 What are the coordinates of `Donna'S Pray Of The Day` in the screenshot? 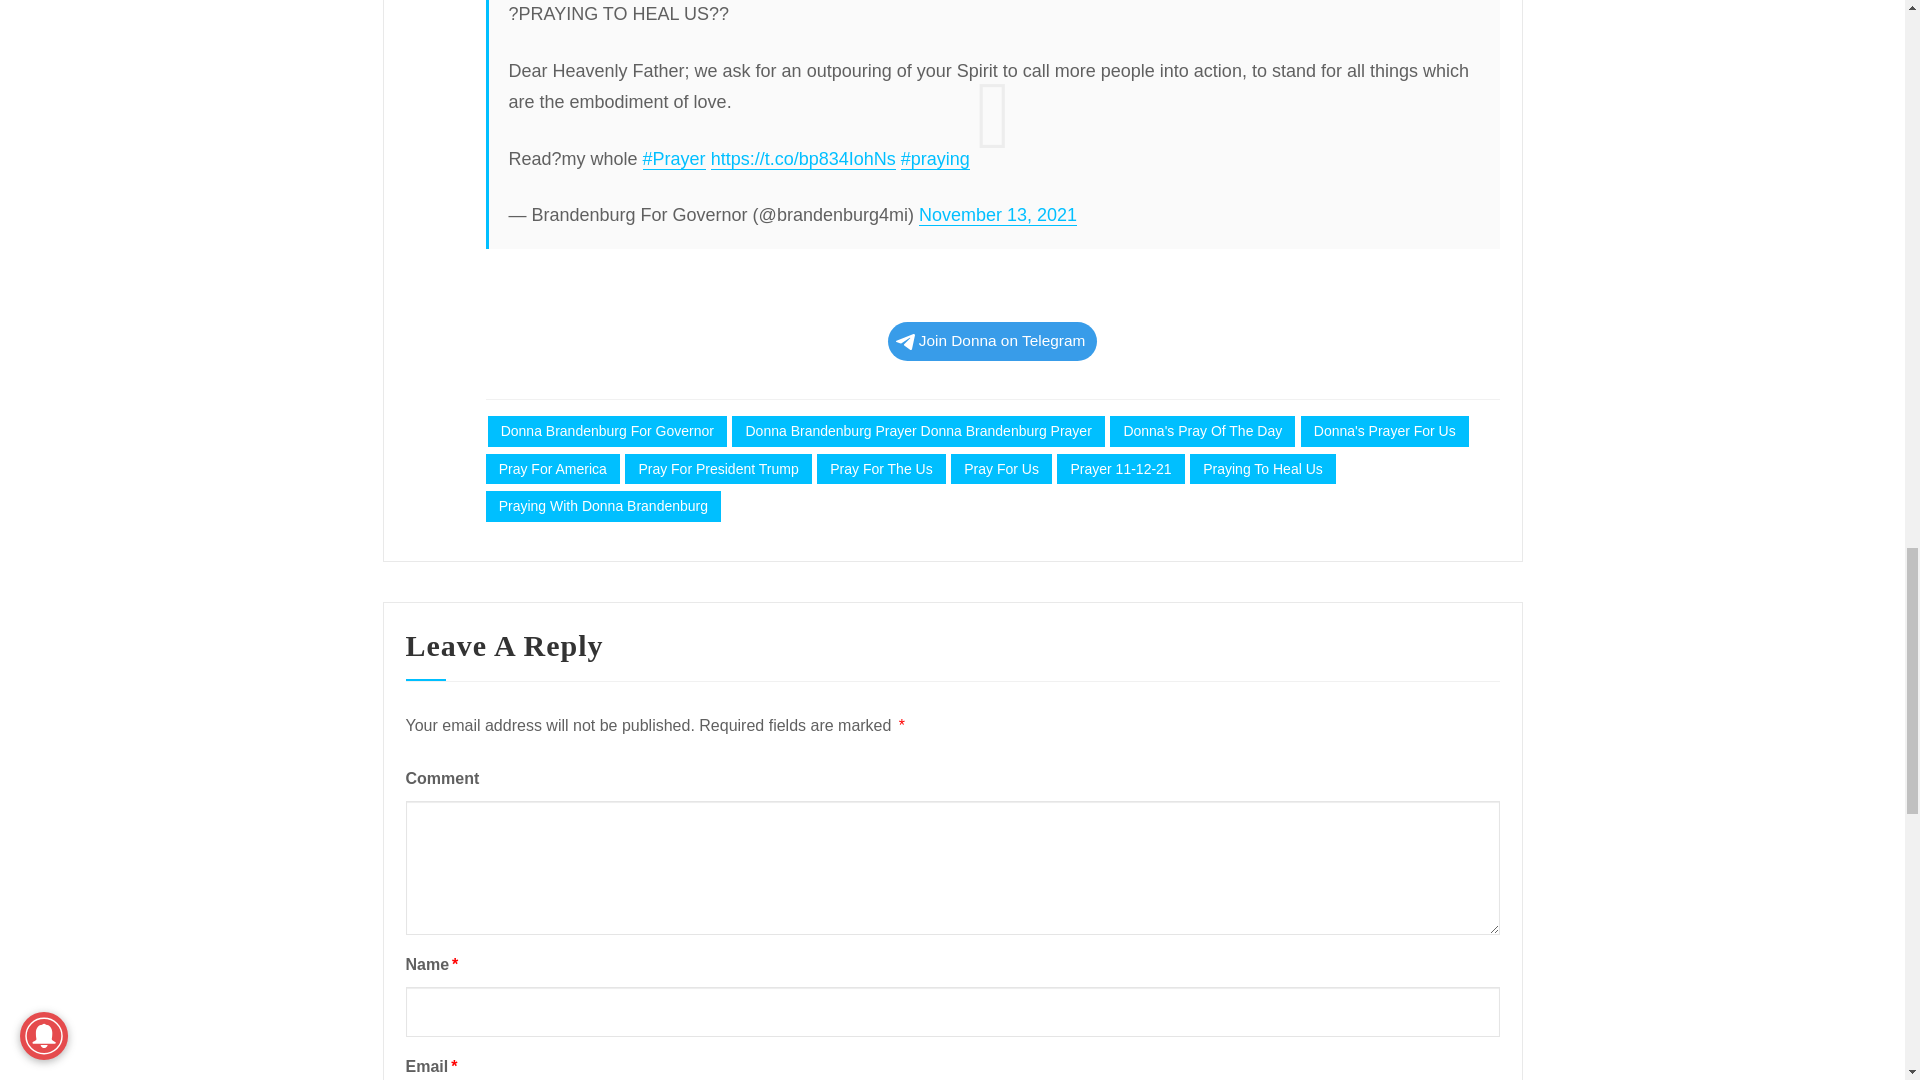 It's located at (1202, 431).